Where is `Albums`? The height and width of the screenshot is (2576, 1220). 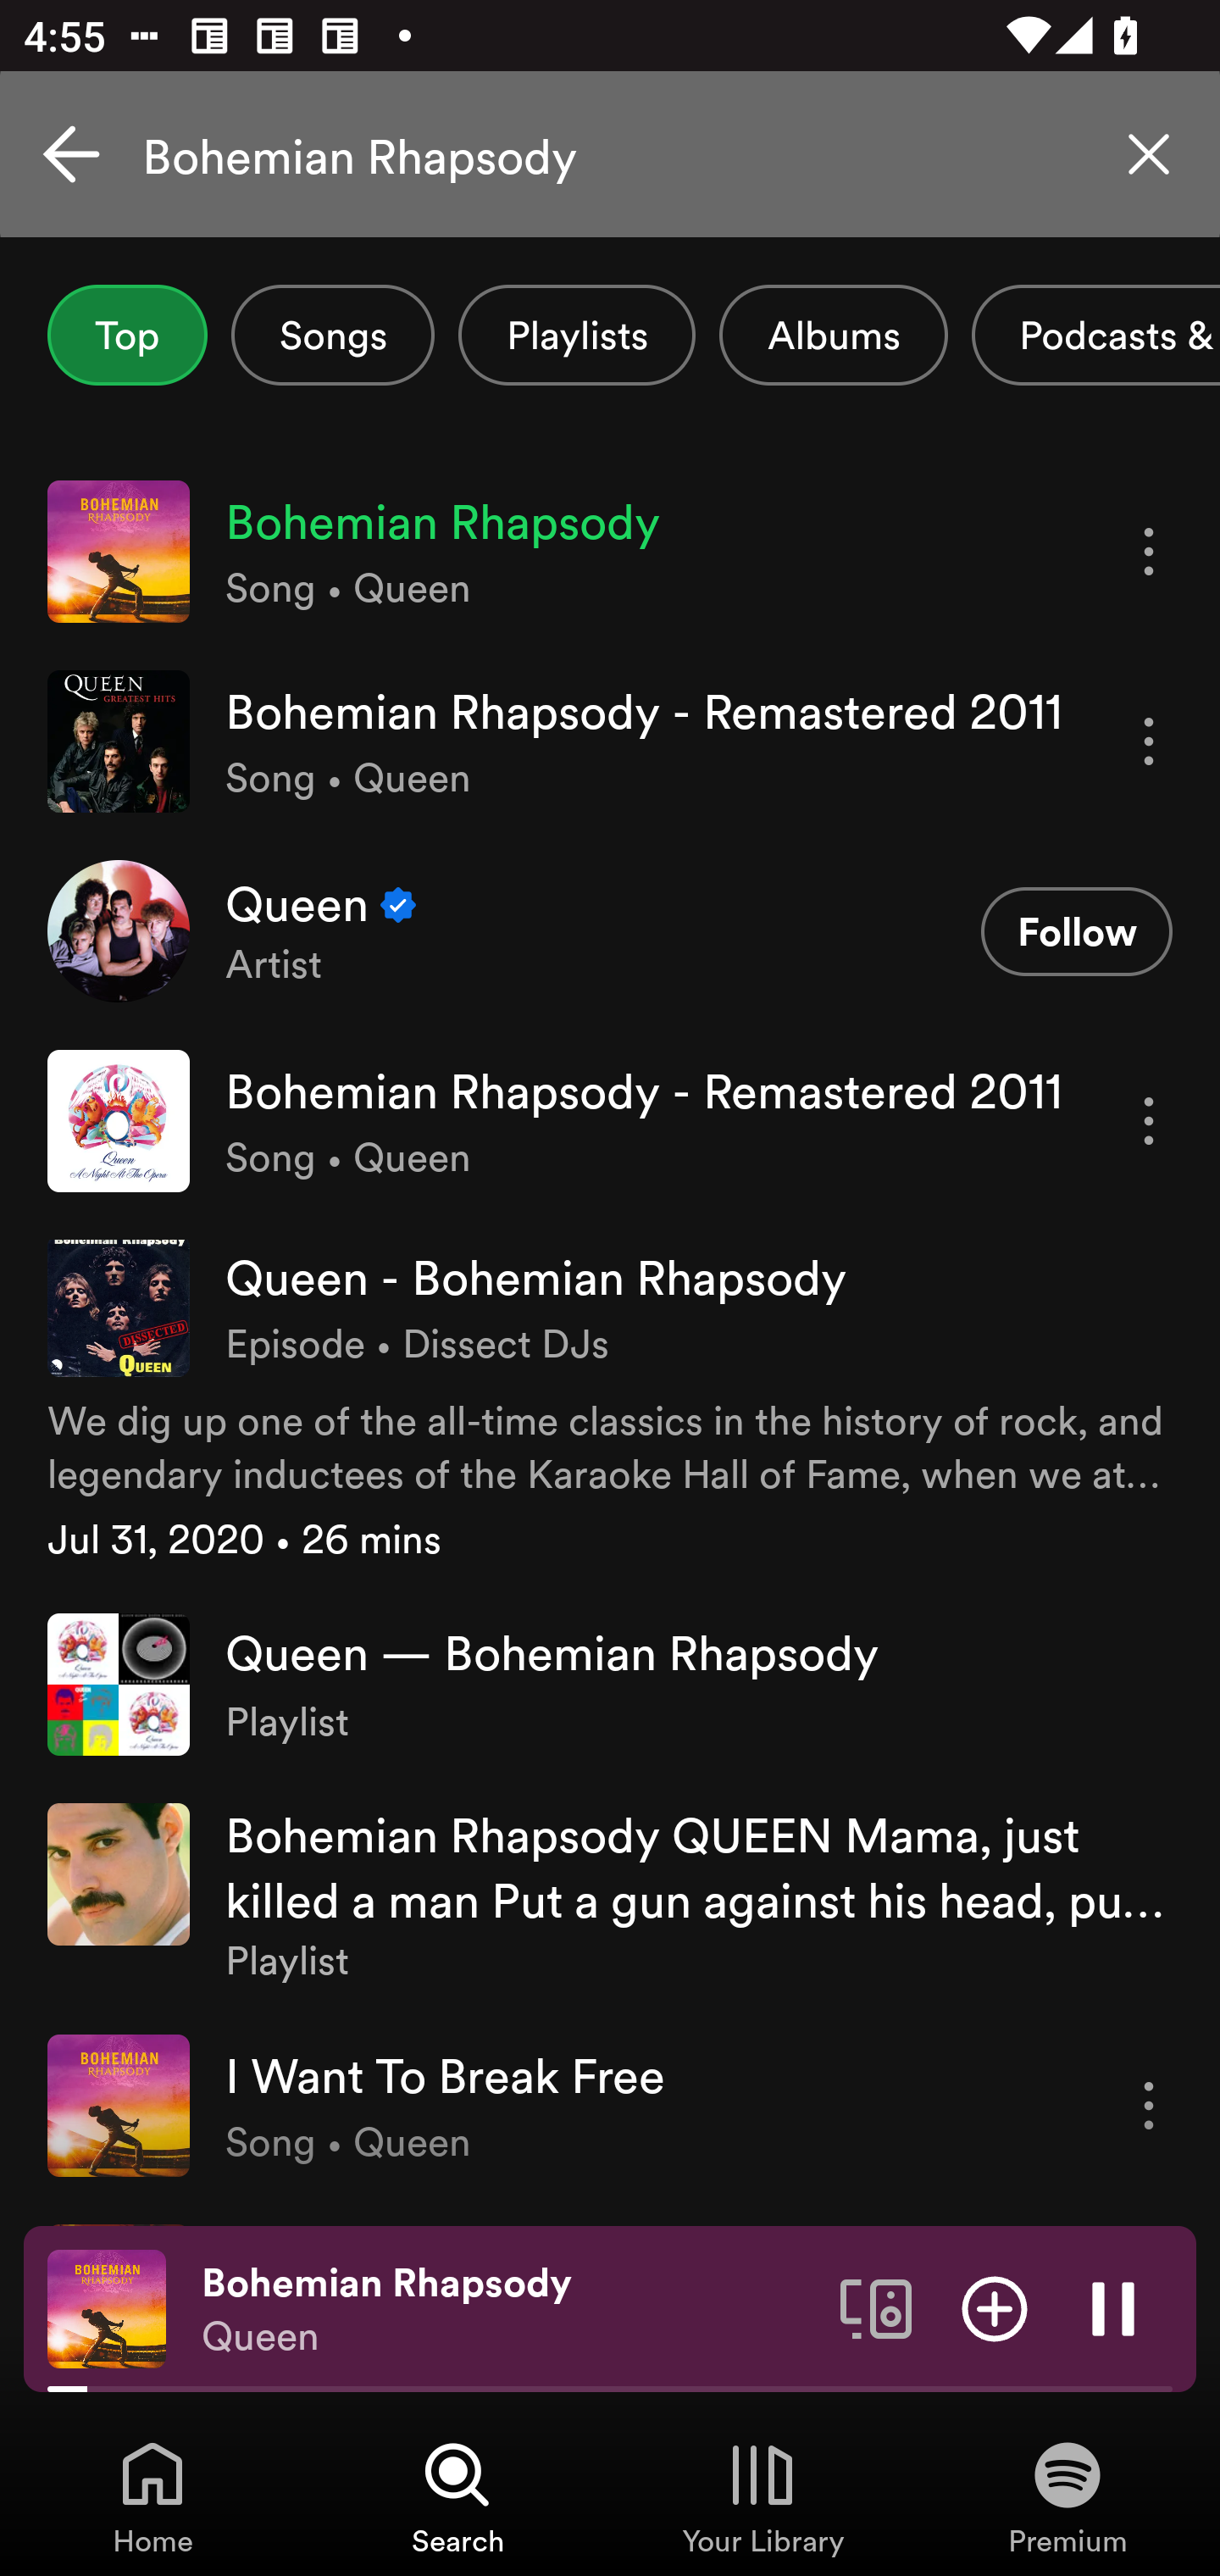
Albums is located at coordinates (834, 335).